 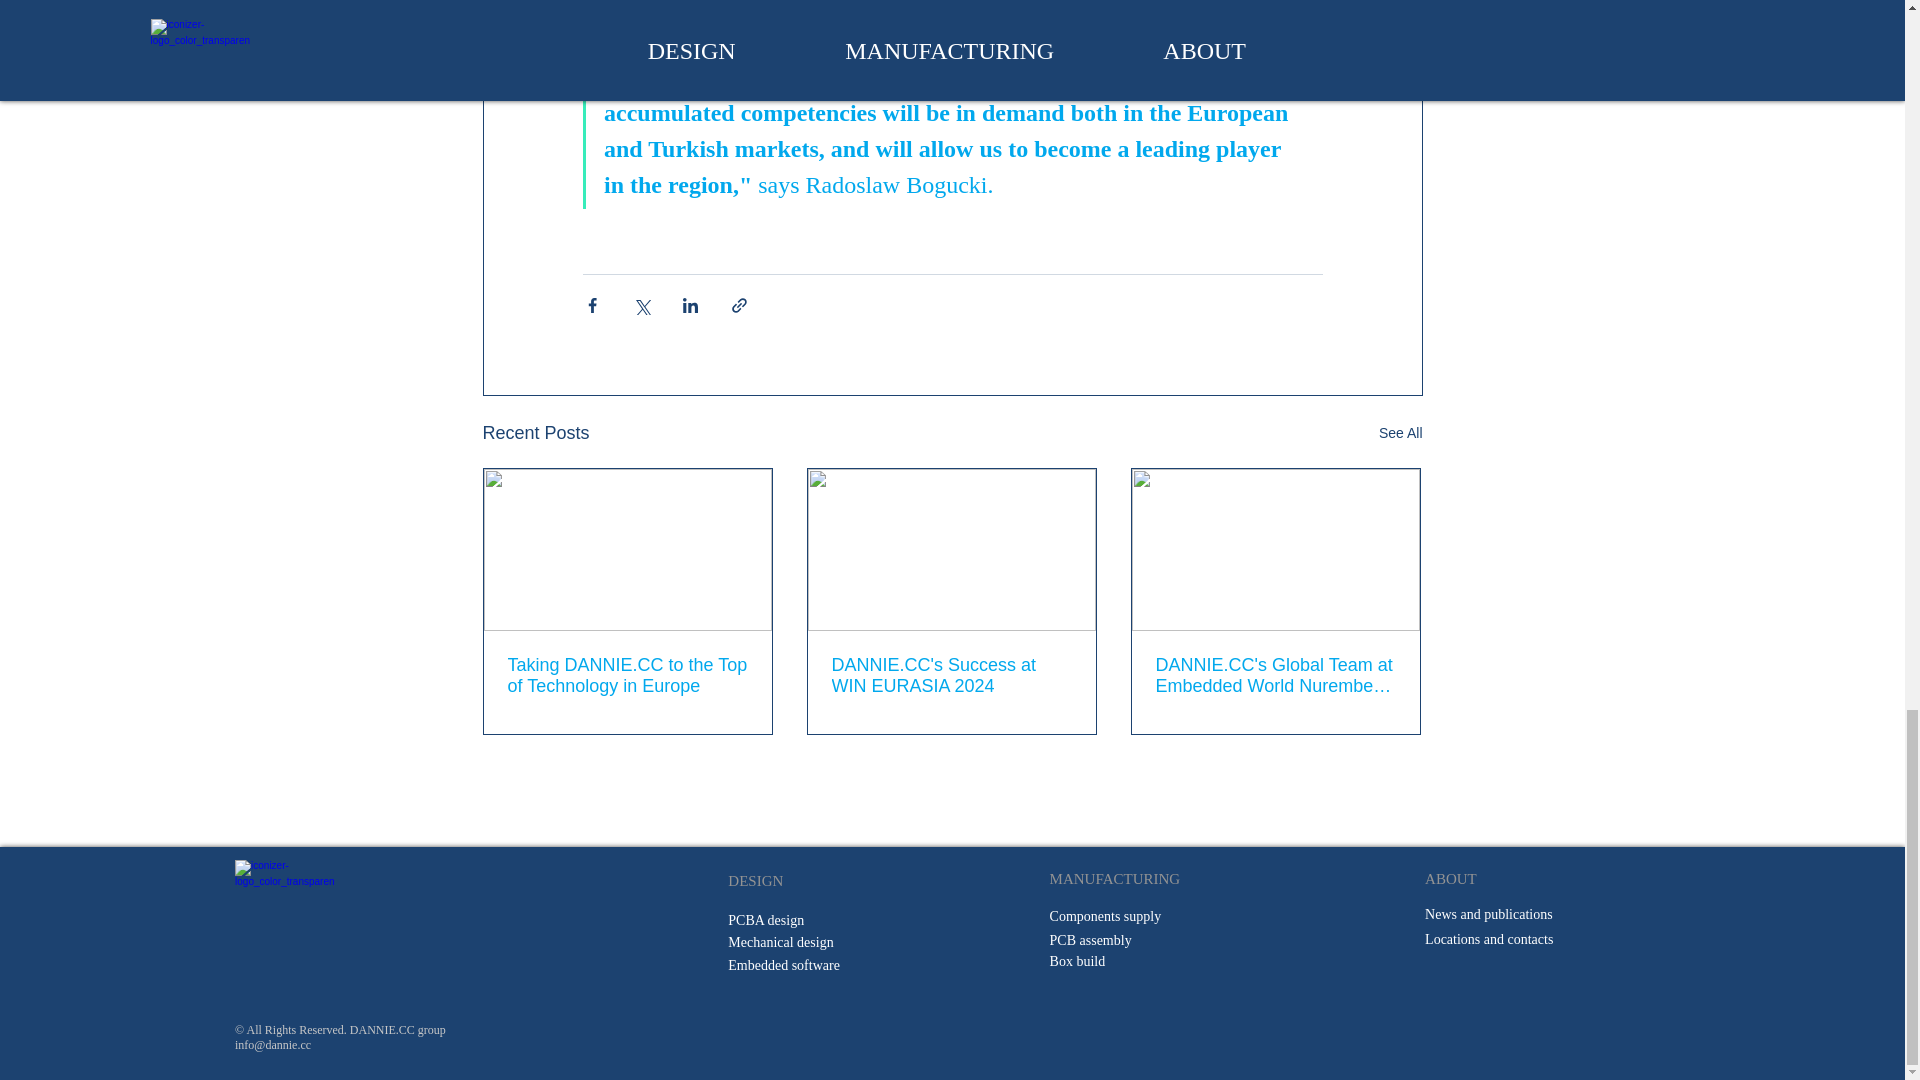 I want to click on See All, so click(x=1400, y=434).